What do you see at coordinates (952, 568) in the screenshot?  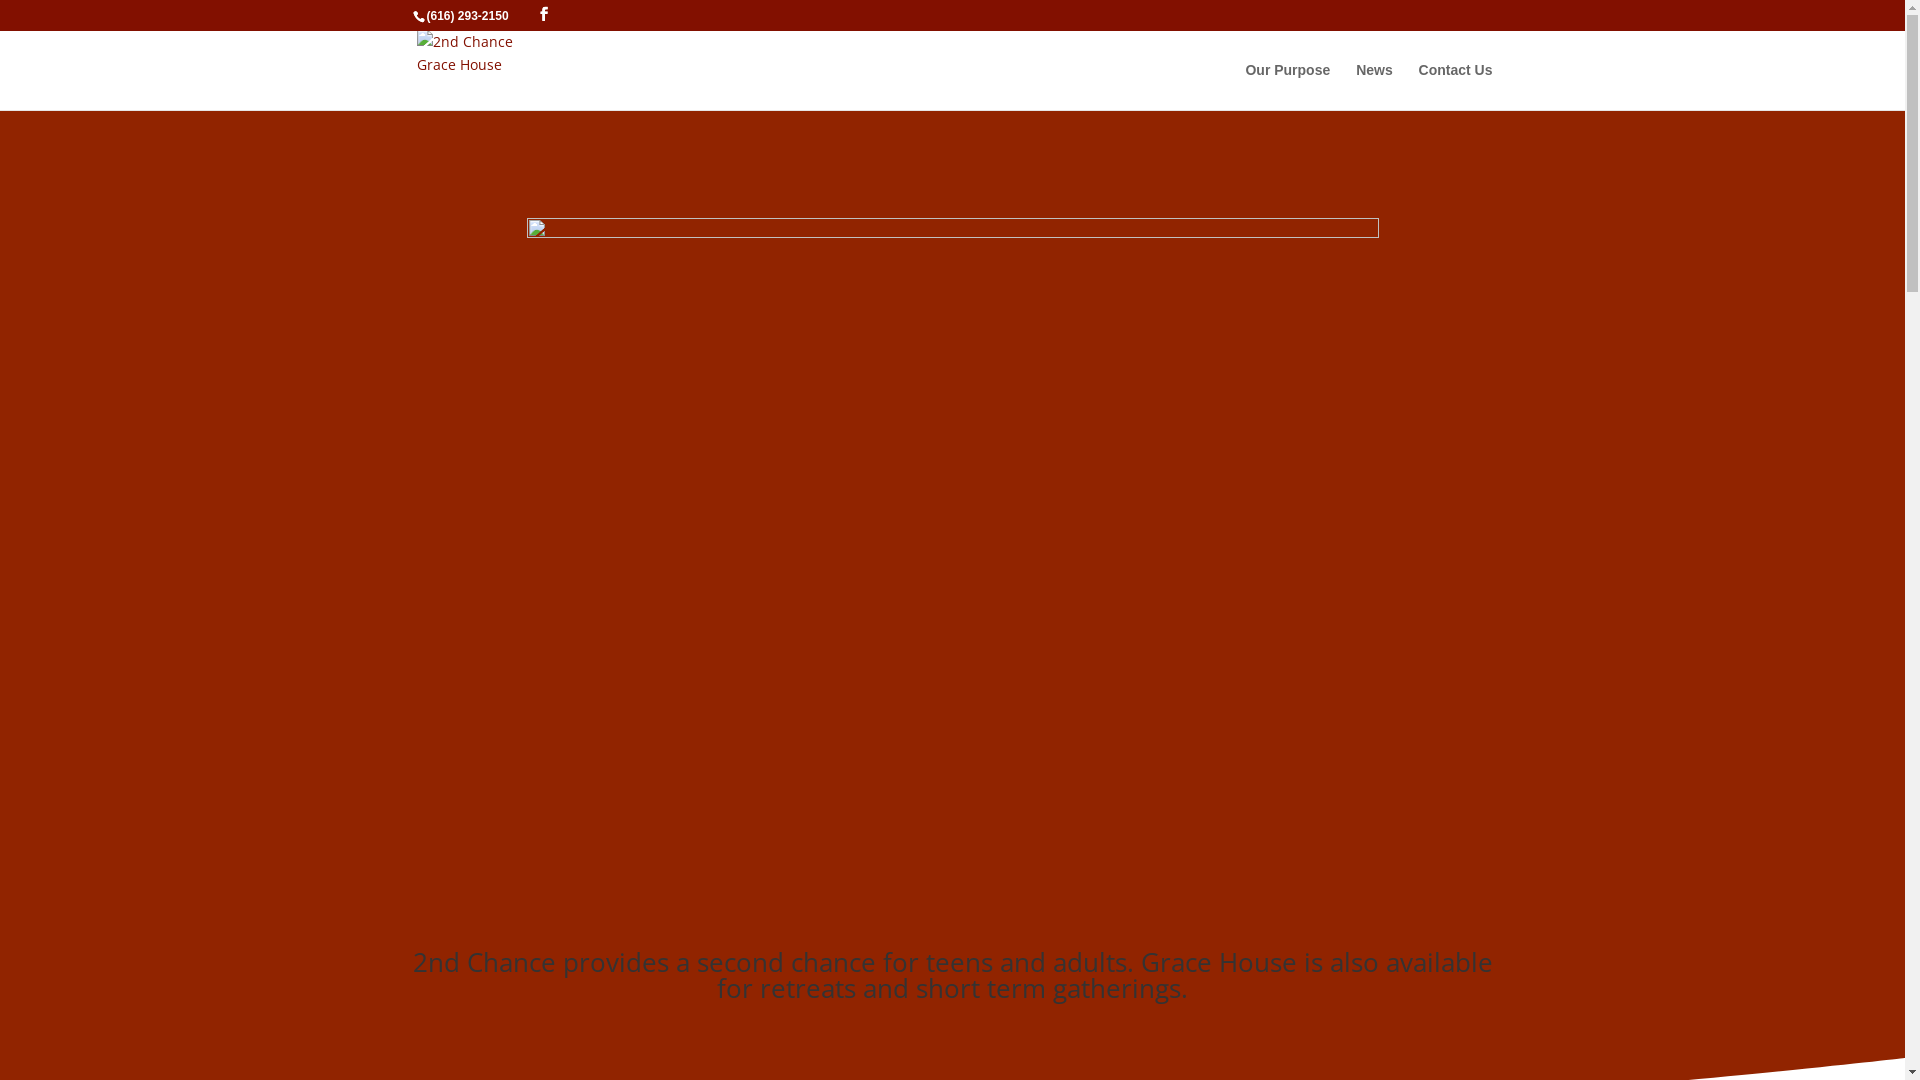 I see `2nd Chance Grace house Logo` at bounding box center [952, 568].